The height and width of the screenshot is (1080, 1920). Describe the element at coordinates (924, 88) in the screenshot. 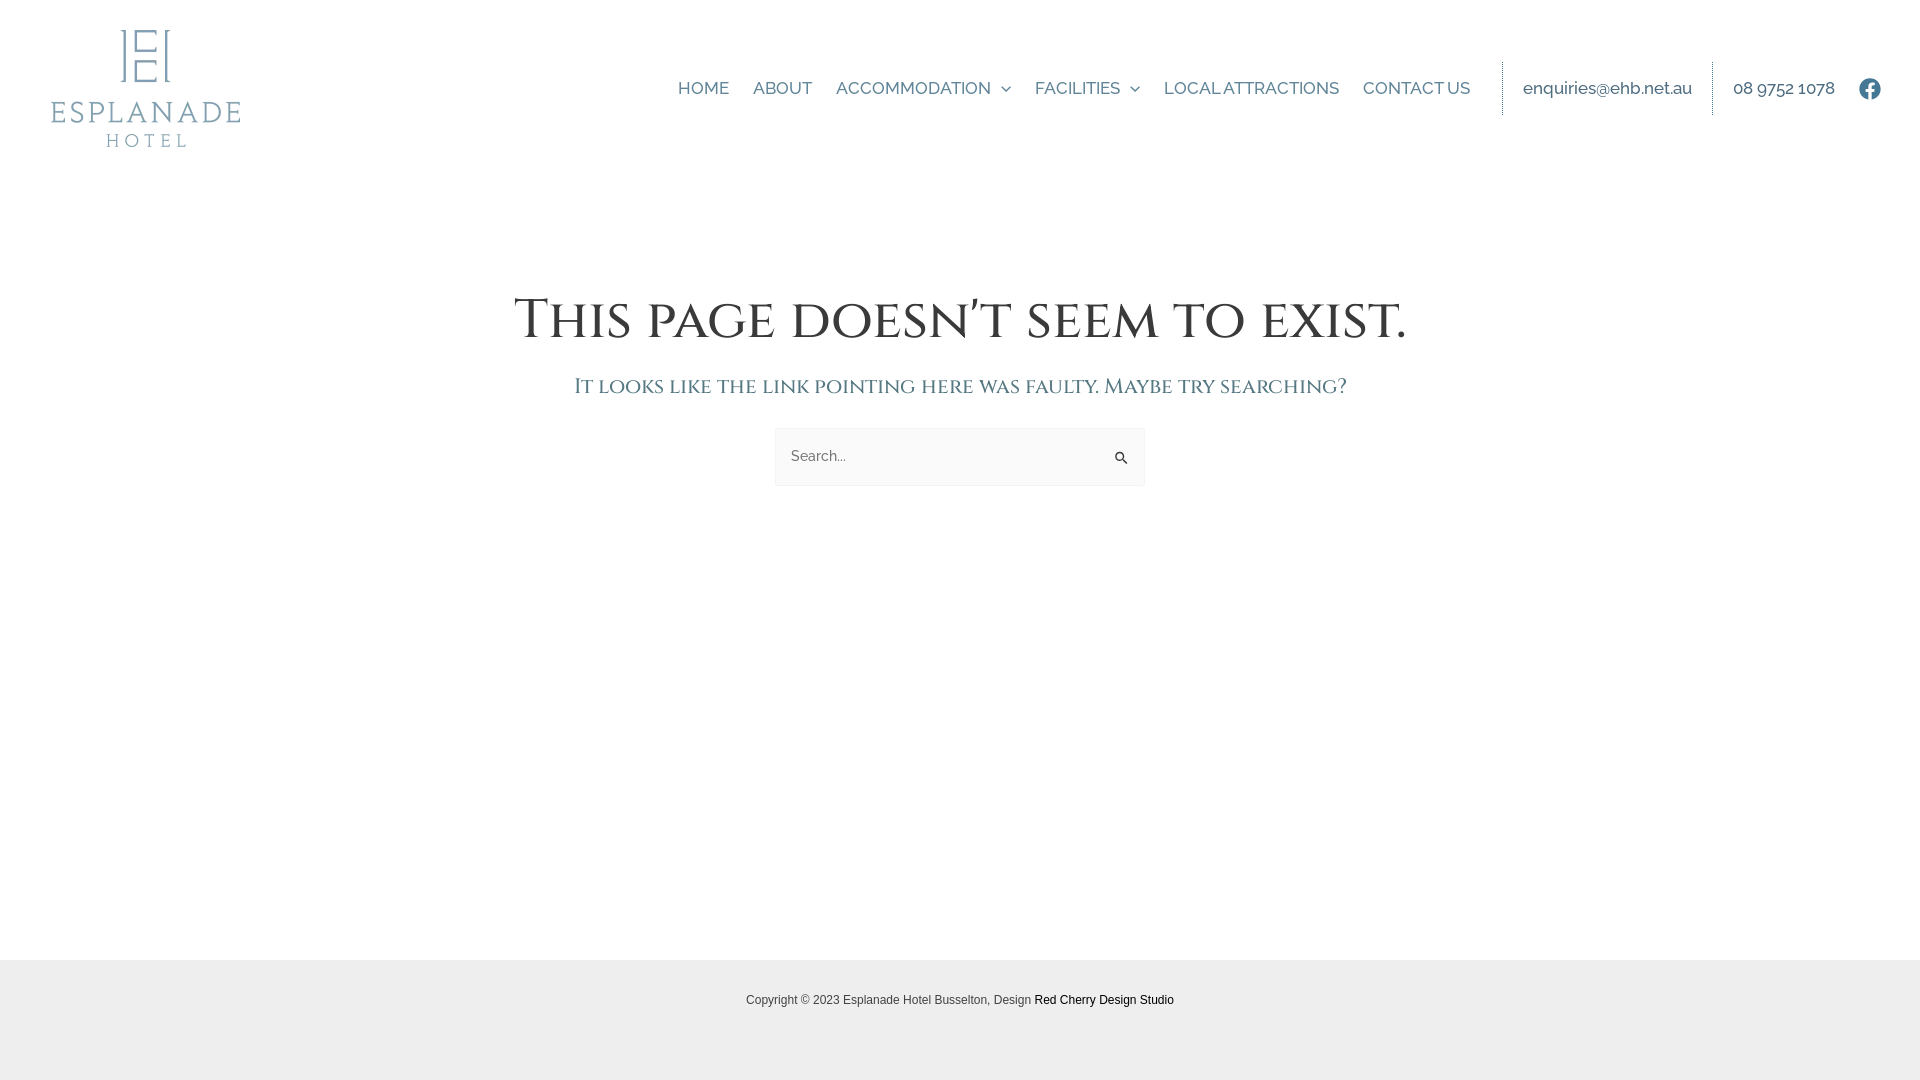

I see `ACCOMMODATION` at that location.